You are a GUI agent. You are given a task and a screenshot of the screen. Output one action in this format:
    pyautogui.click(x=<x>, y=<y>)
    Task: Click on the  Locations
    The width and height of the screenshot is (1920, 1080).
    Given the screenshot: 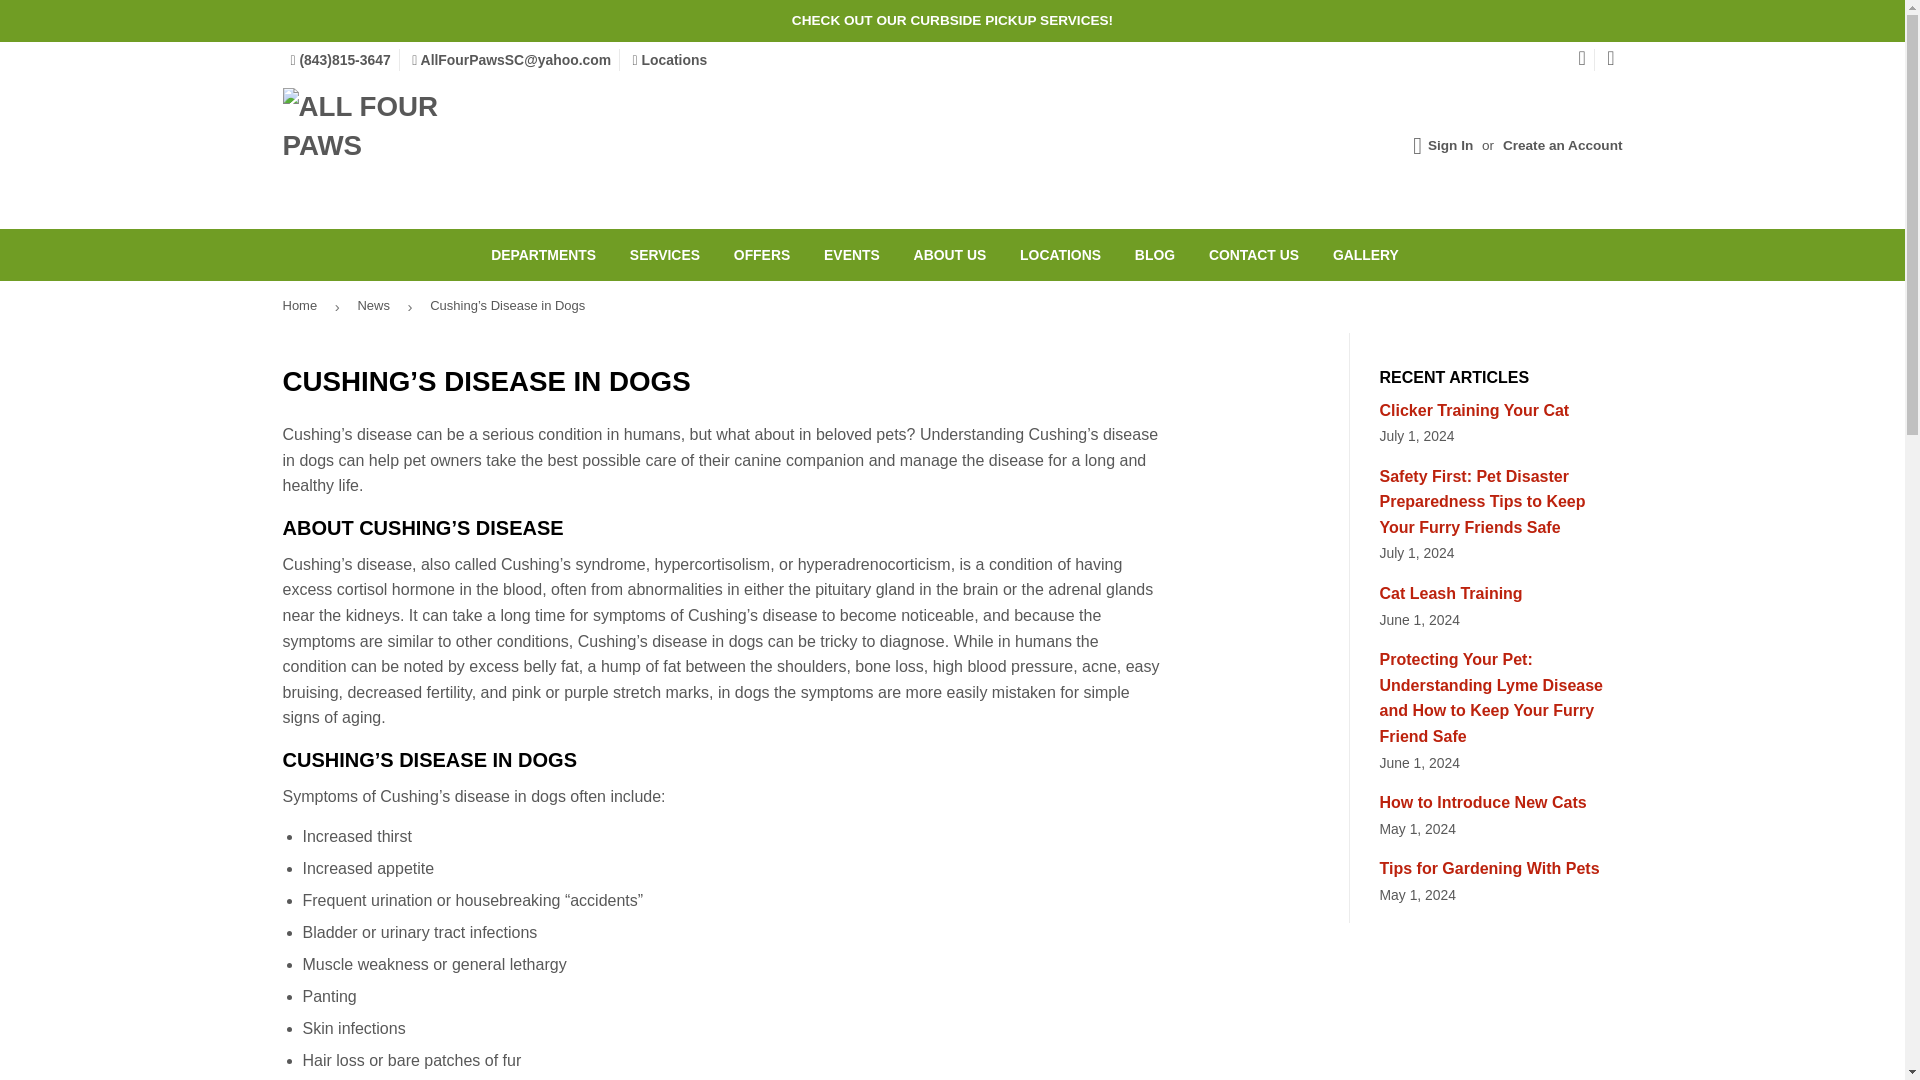 What is the action you would take?
    pyautogui.click(x=670, y=60)
    